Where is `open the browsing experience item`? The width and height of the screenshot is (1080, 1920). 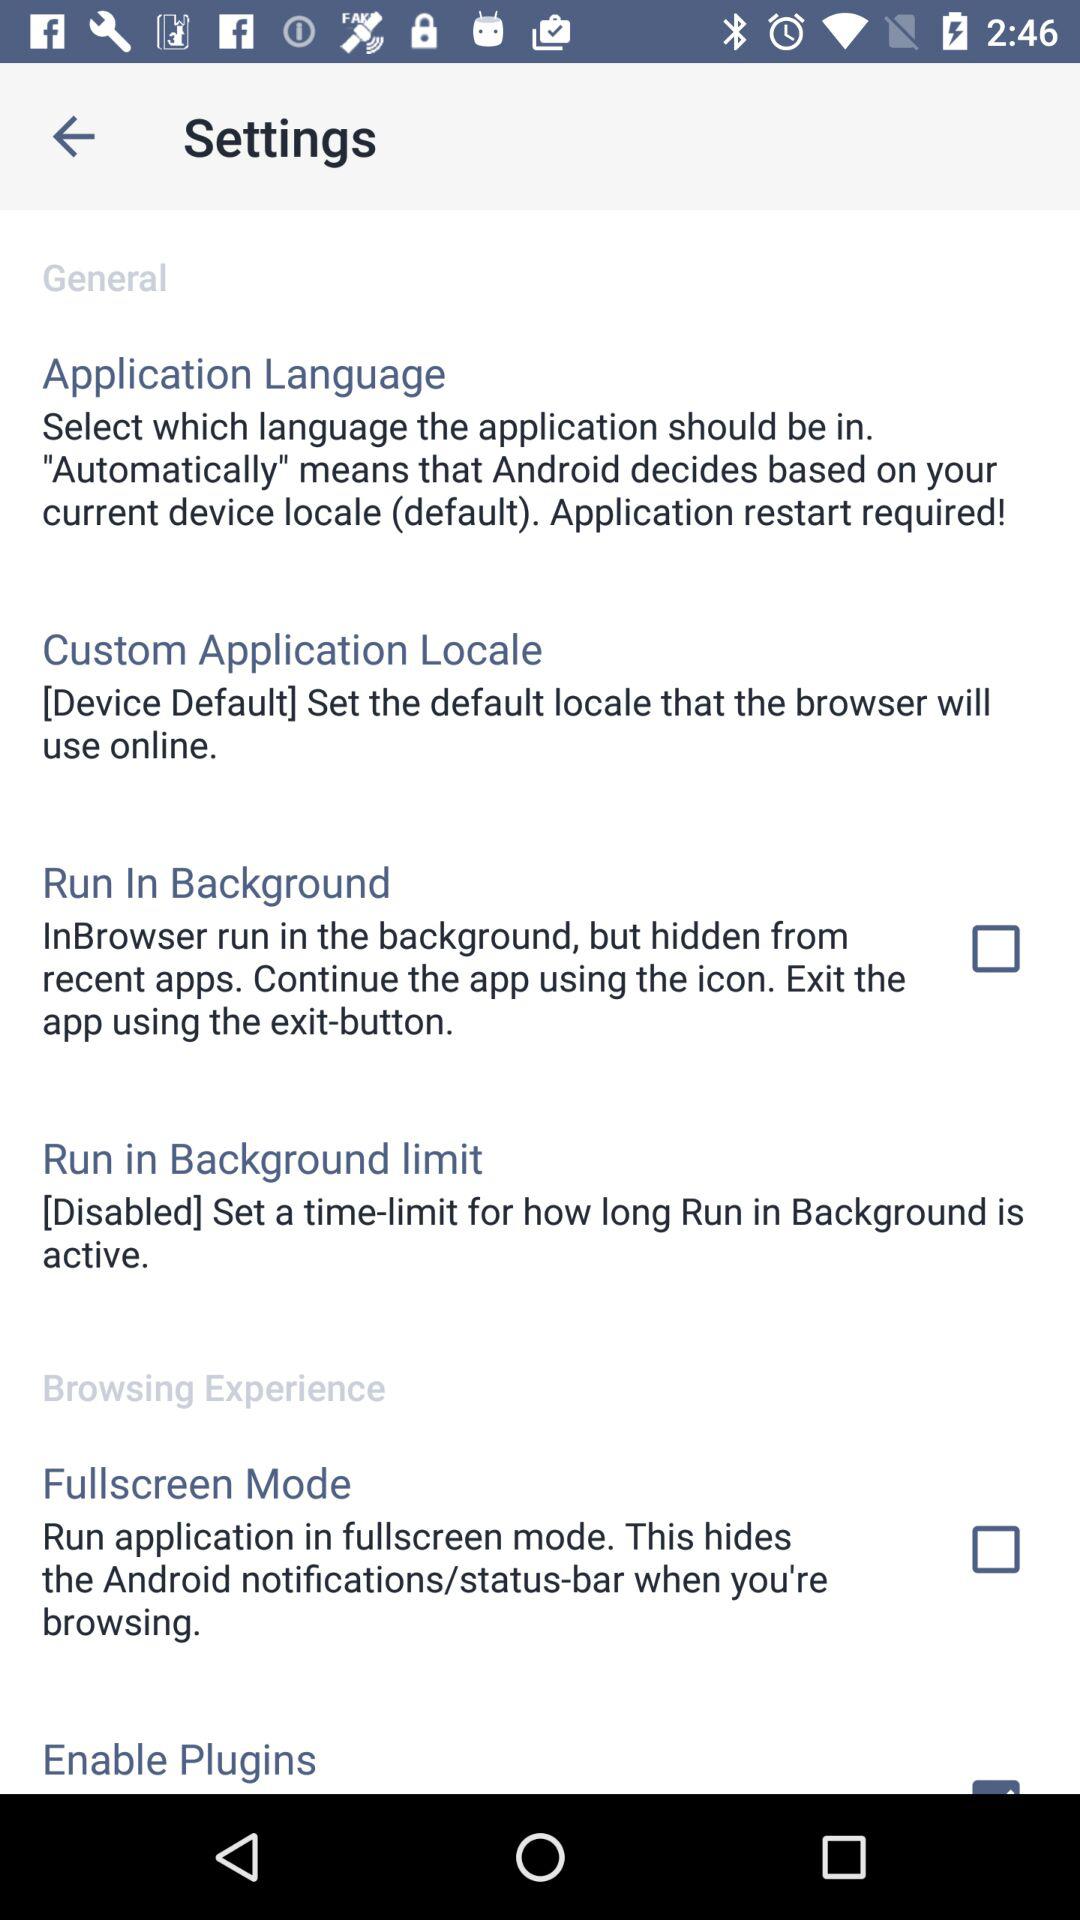 open the browsing experience item is located at coordinates (540, 1366).